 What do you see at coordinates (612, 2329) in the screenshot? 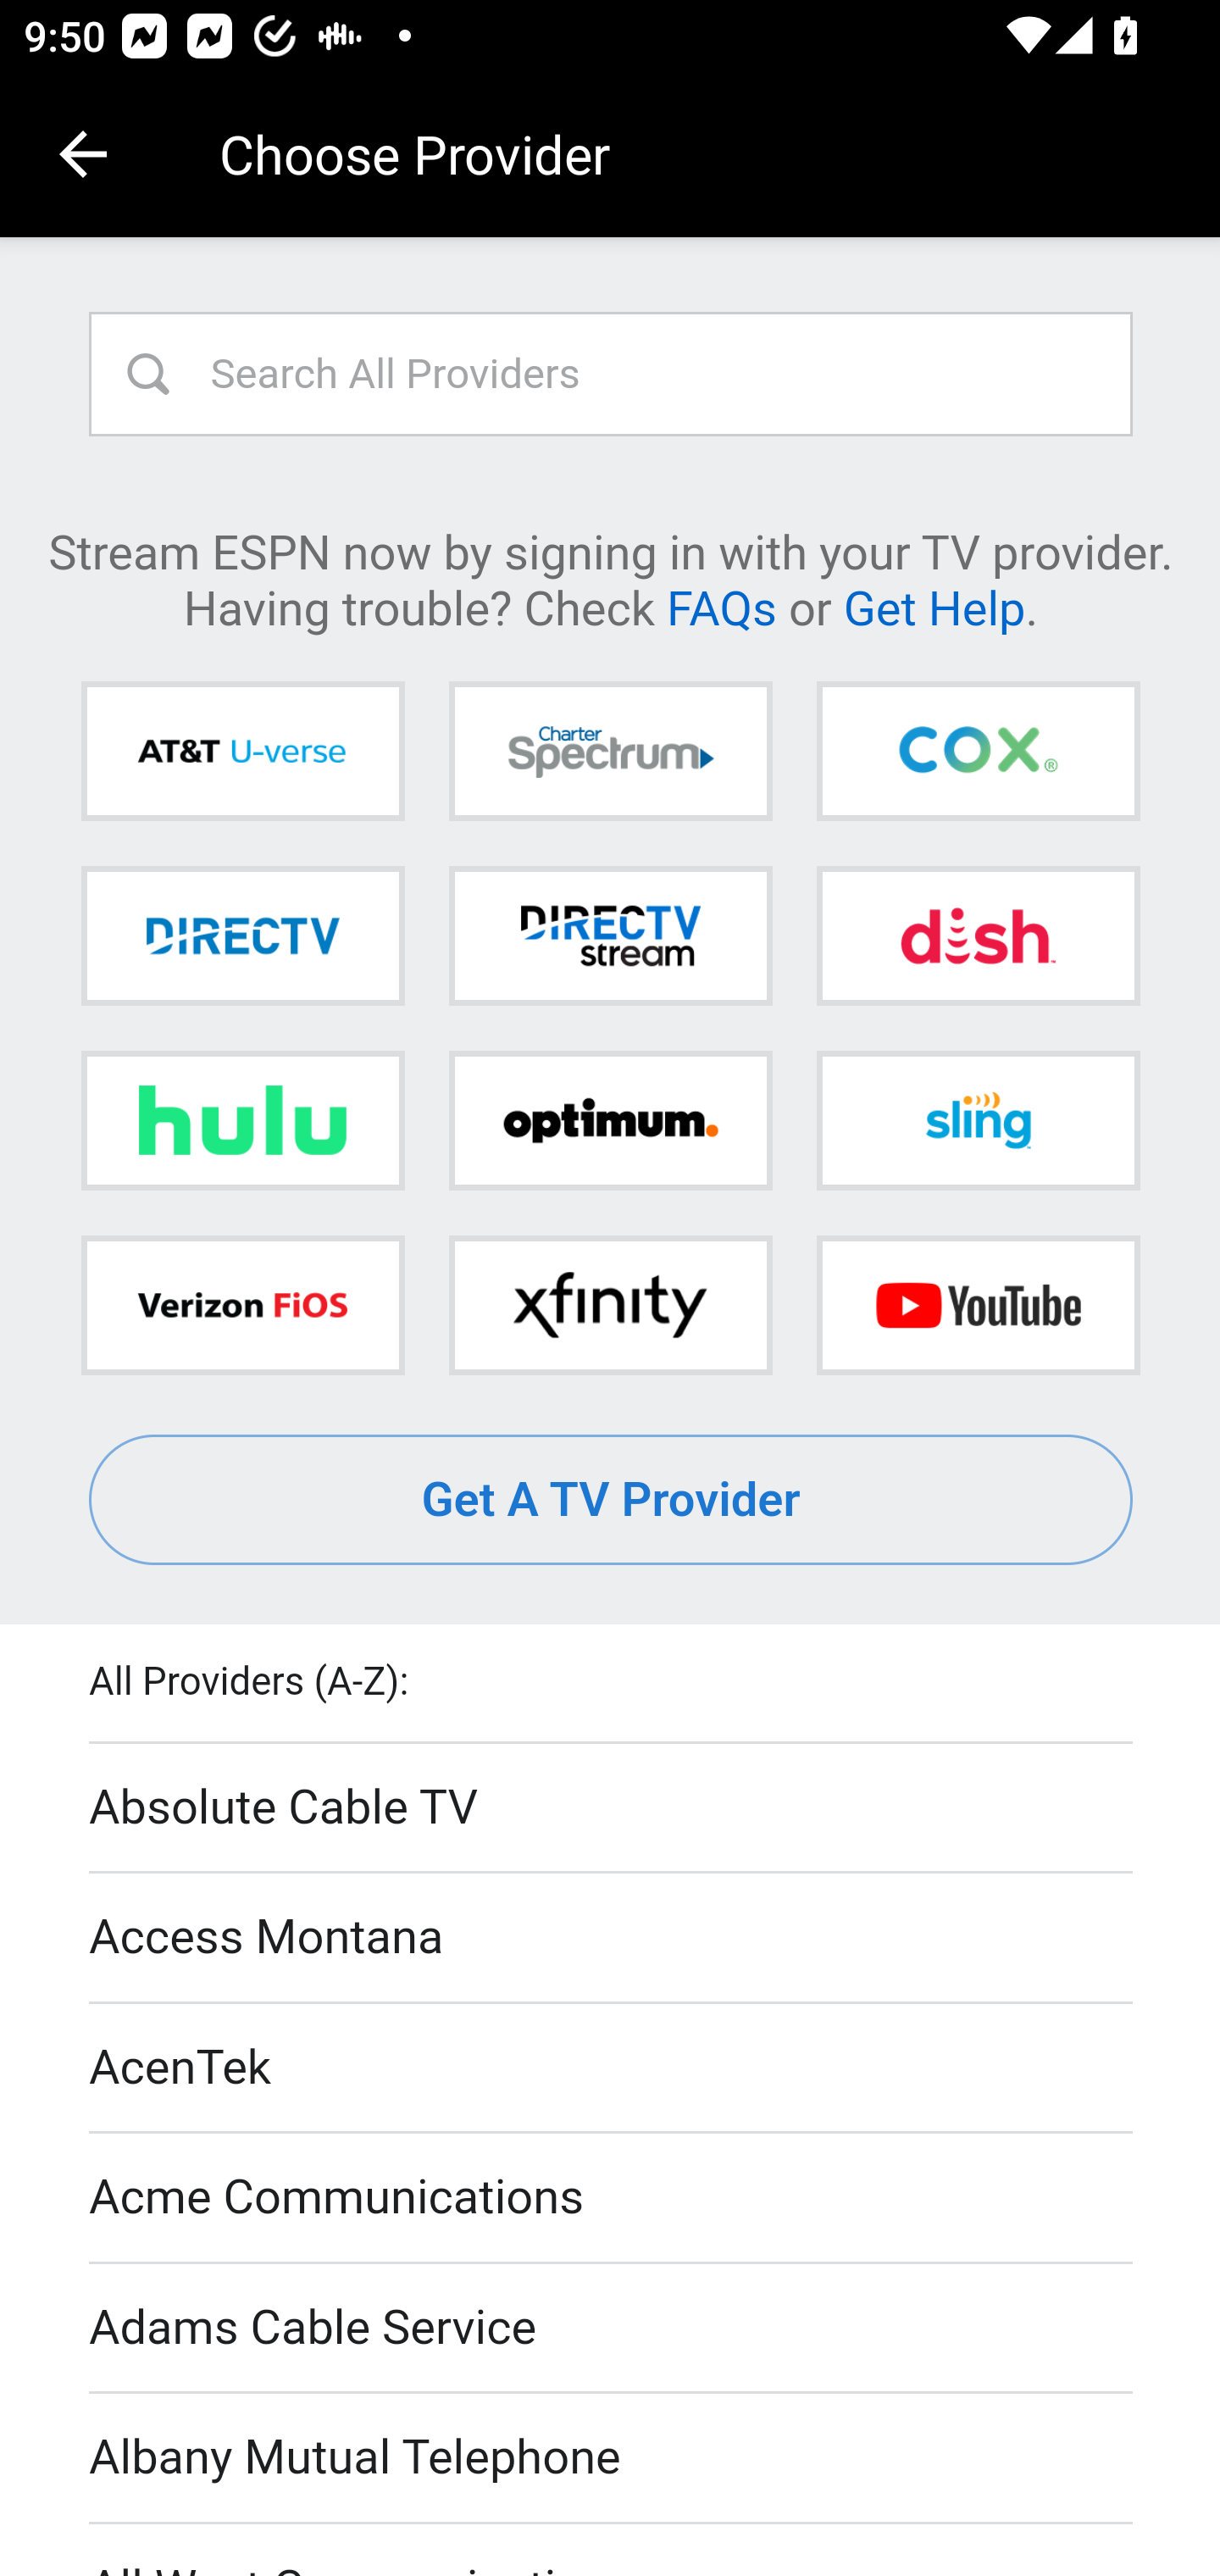
I see `Adams Cable Service` at bounding box center [612, 2329].